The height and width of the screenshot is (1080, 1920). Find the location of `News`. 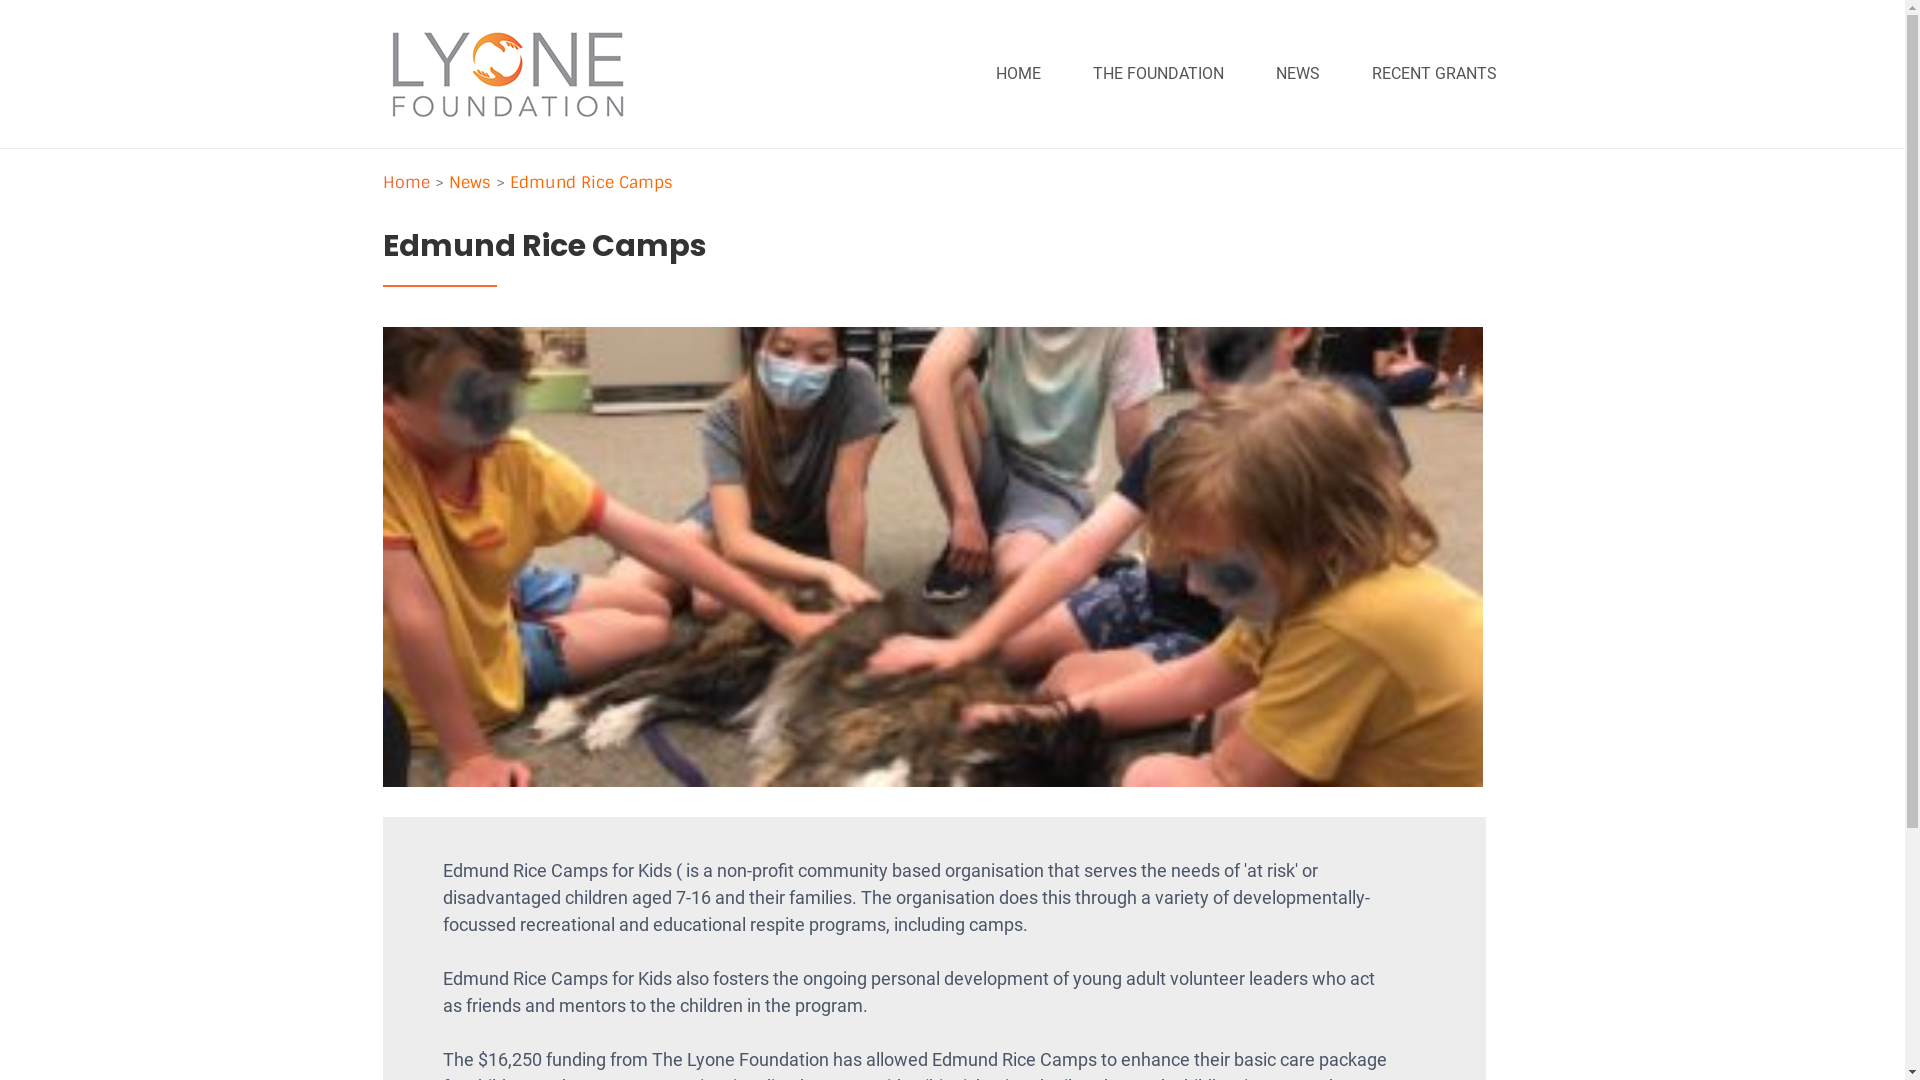

News is located at coordinates (468, 182).